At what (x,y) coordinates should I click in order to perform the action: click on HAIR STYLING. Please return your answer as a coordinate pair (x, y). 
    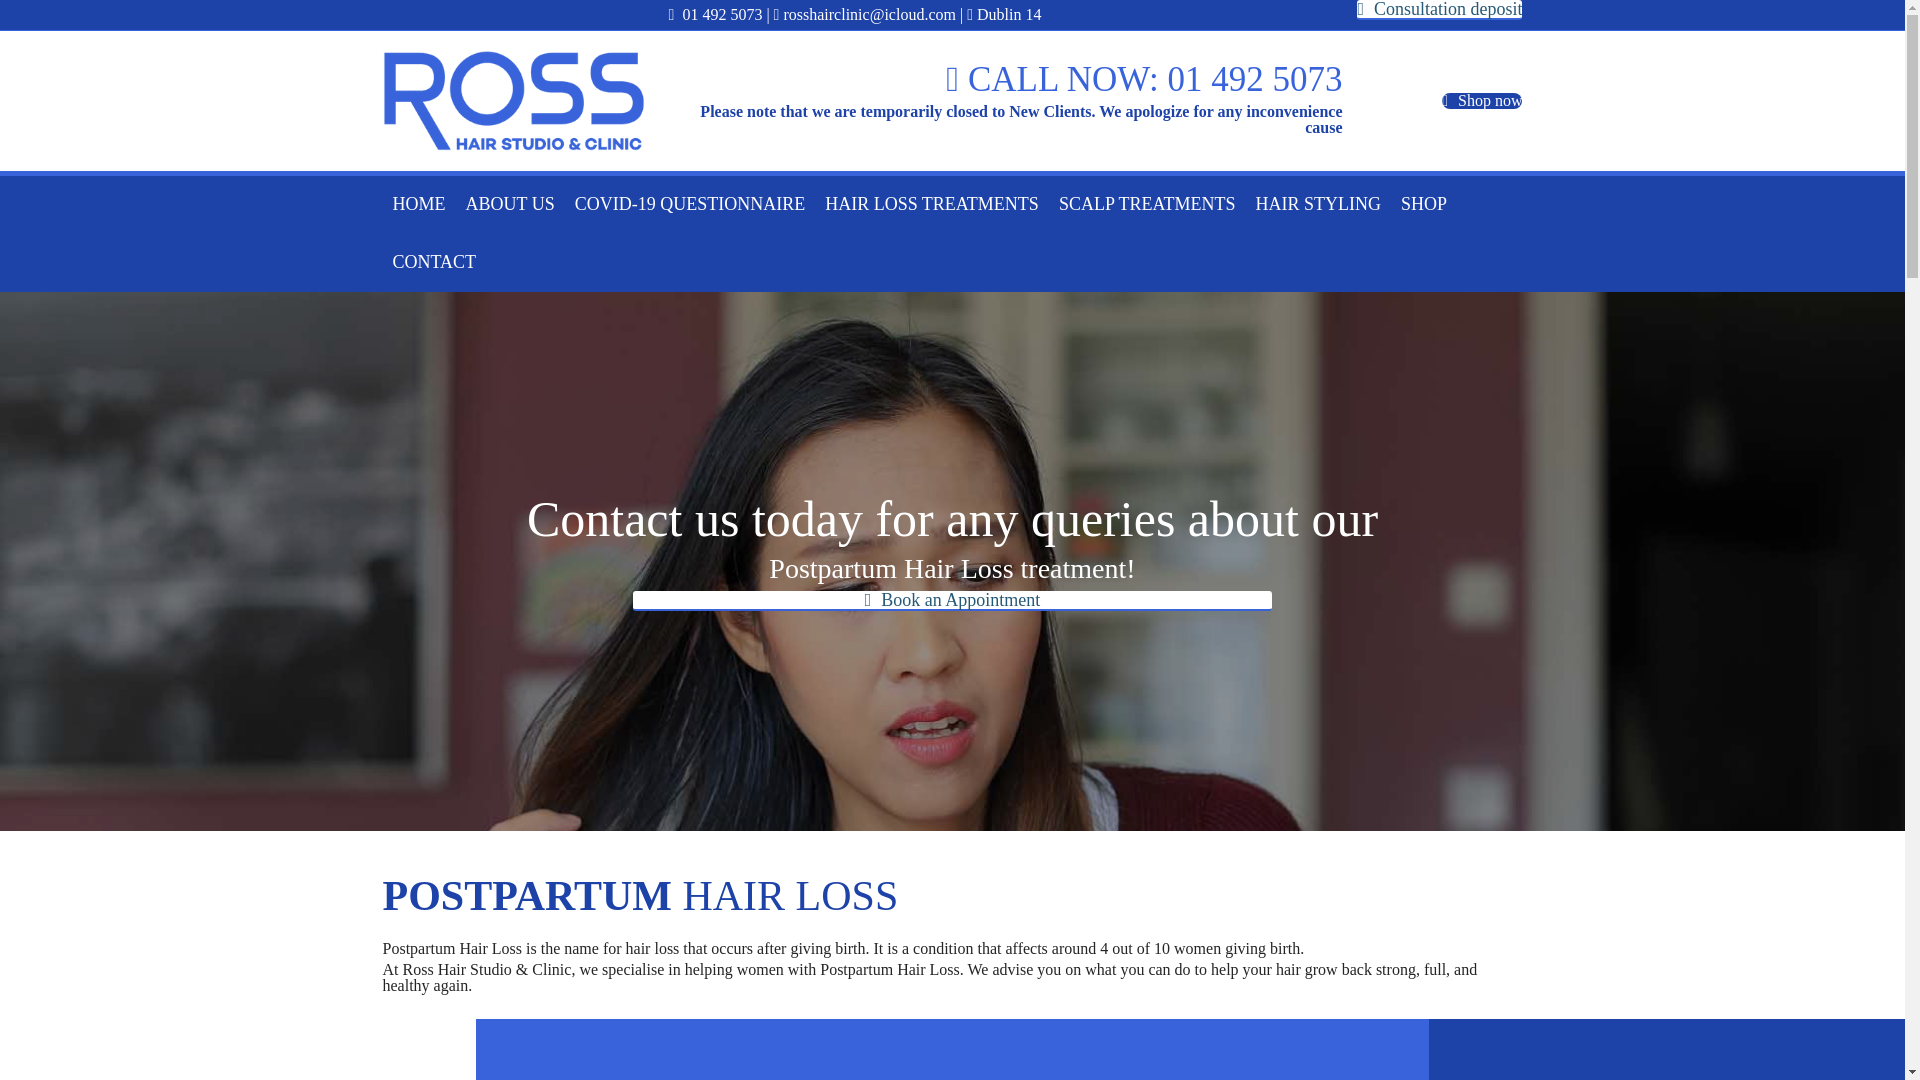
    Looking at the image, I should click on (1317, 205).